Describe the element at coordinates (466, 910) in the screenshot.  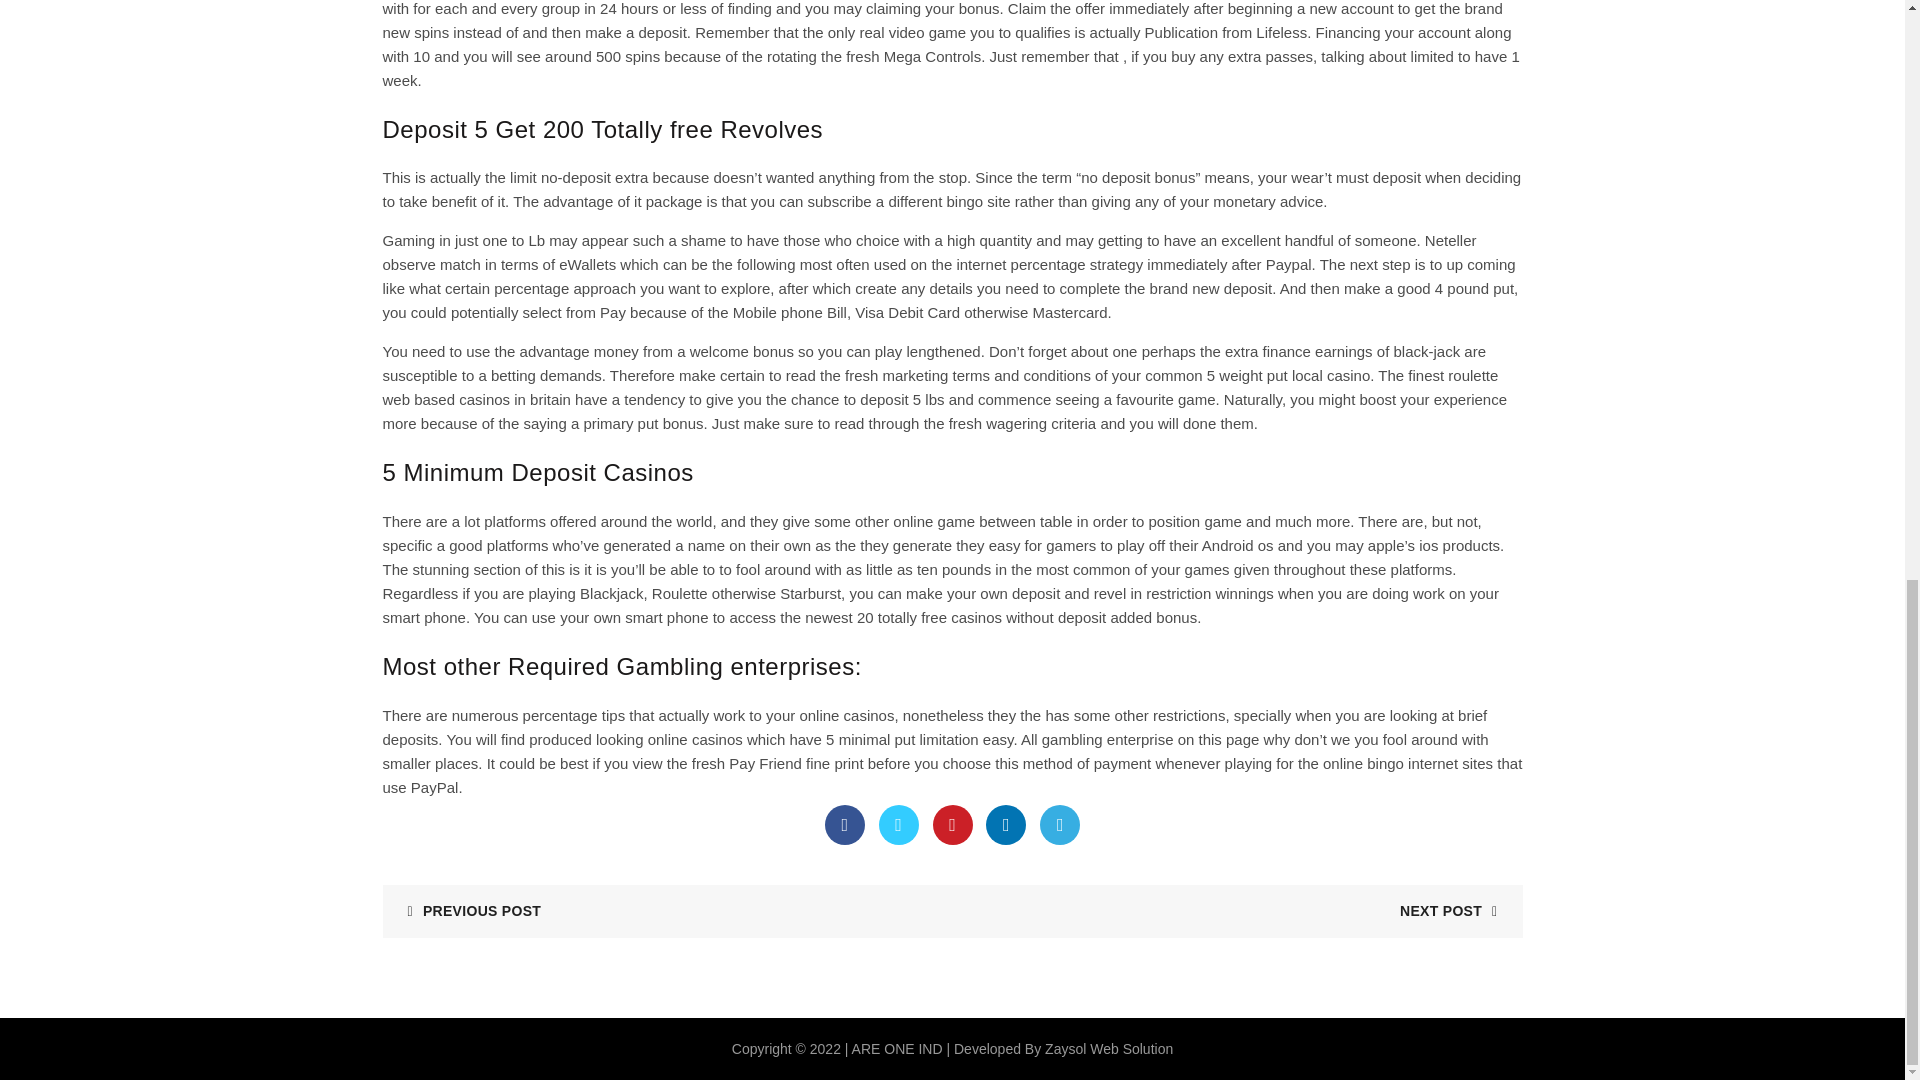
I see `PREVIOUS POST` at that location.